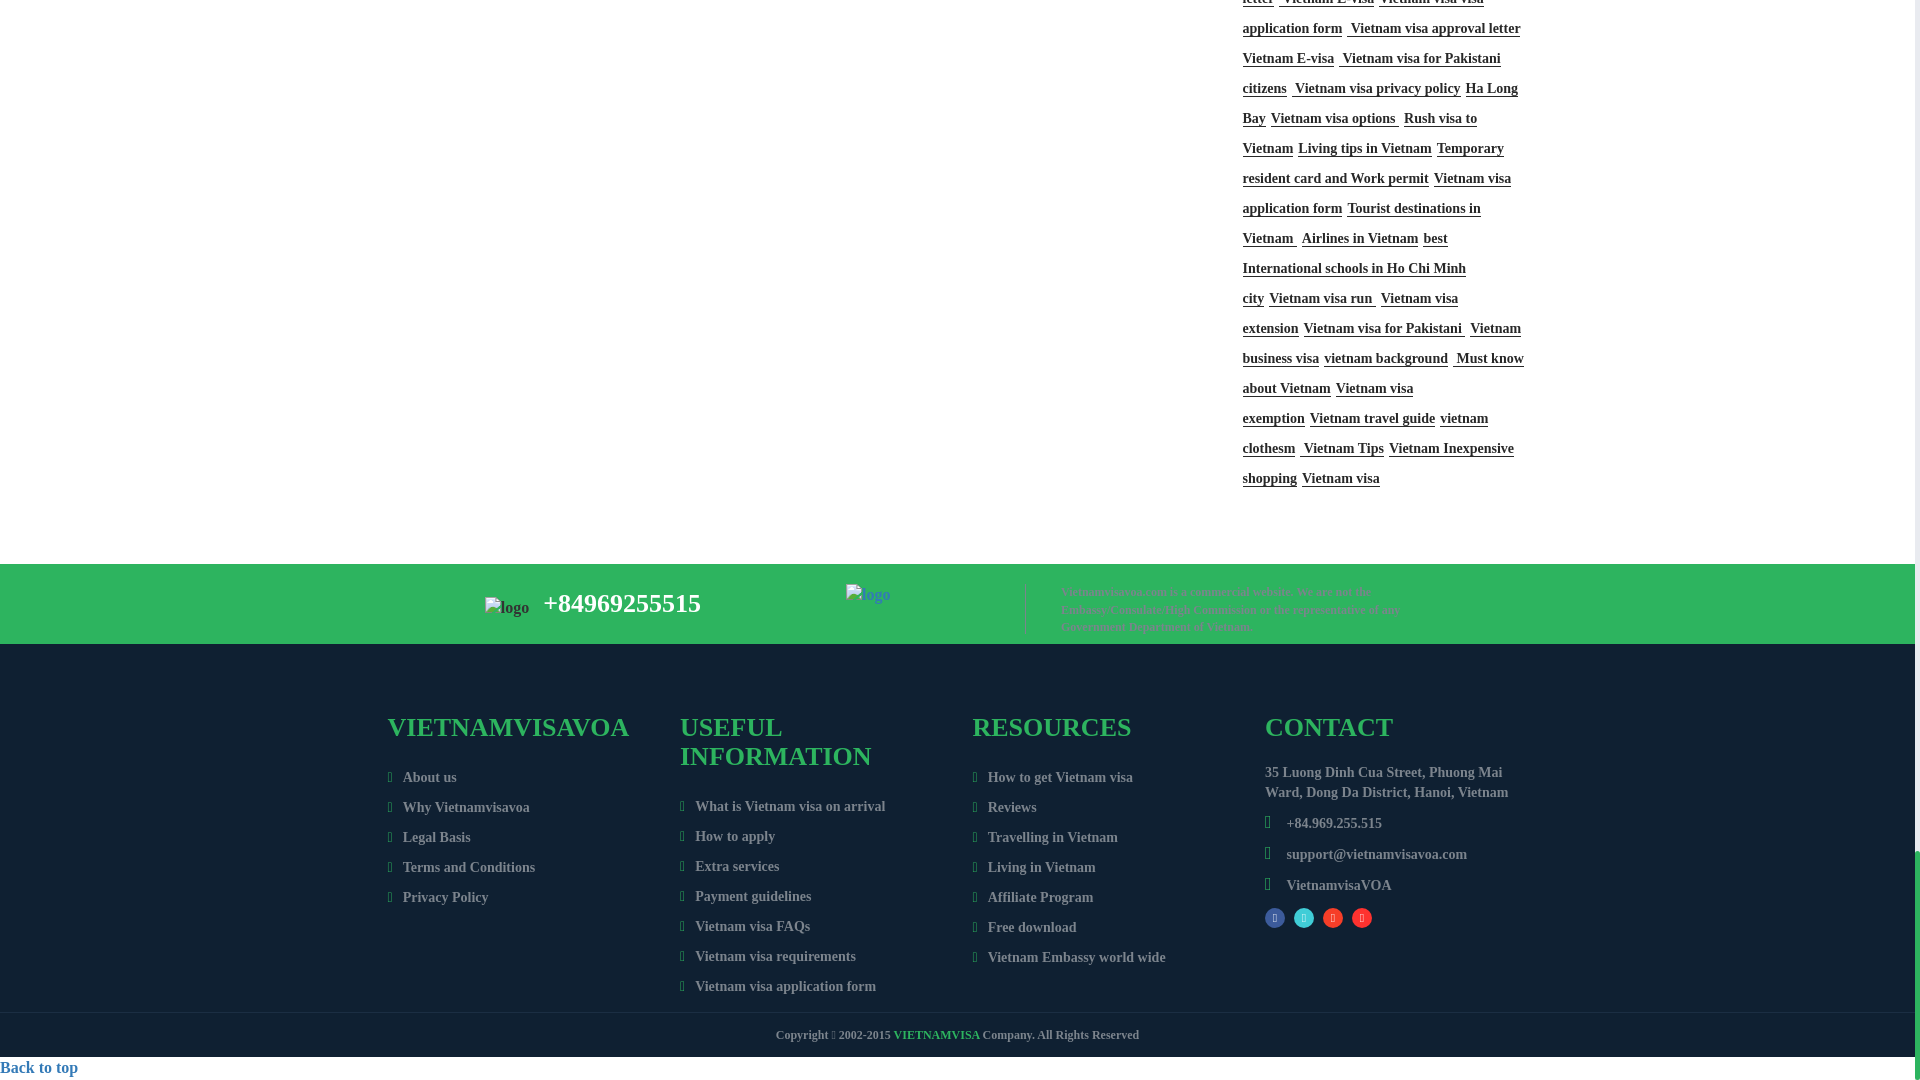 This screenshot has width=1920, height=1080. What do you see at coordinates (1004, 808) in the screenshot?
I see `Reviews` at bounding box center [1004, 808].